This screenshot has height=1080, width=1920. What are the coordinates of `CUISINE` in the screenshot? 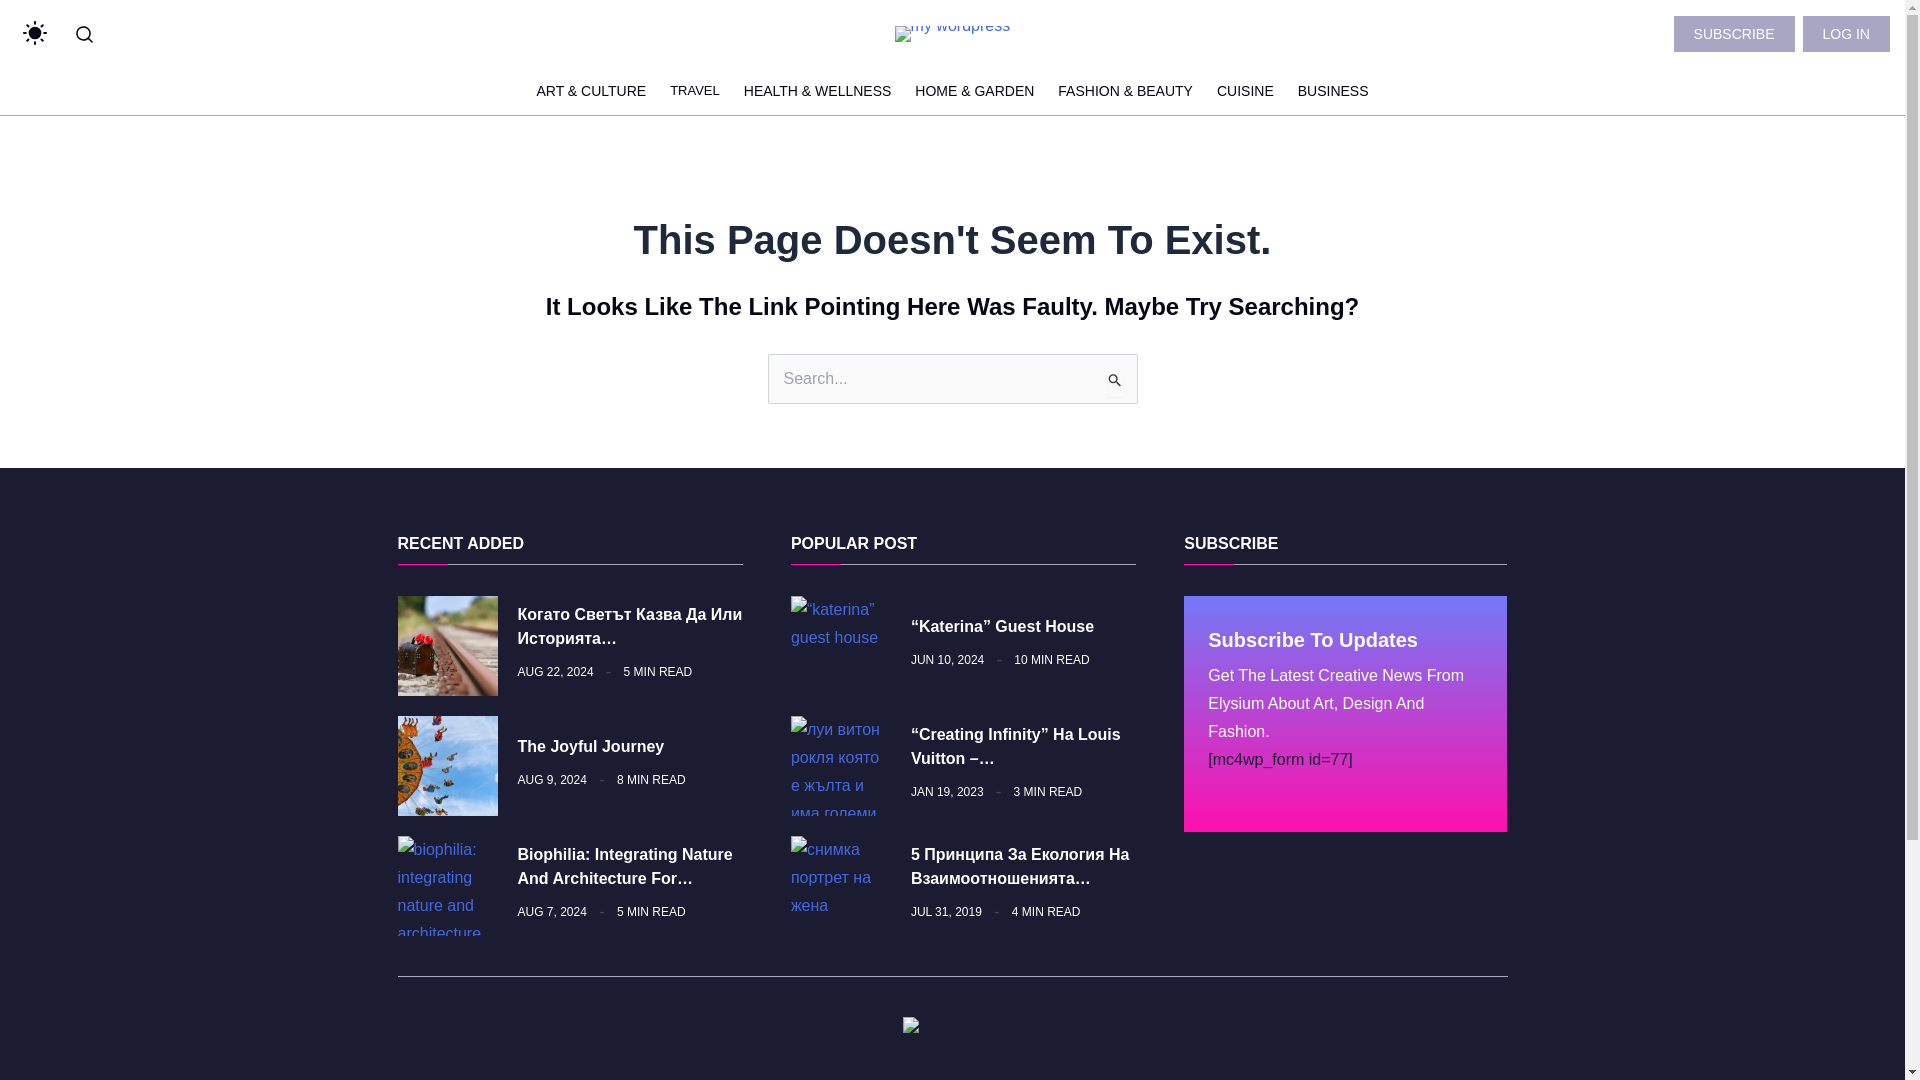 It's located at (1246, 90).